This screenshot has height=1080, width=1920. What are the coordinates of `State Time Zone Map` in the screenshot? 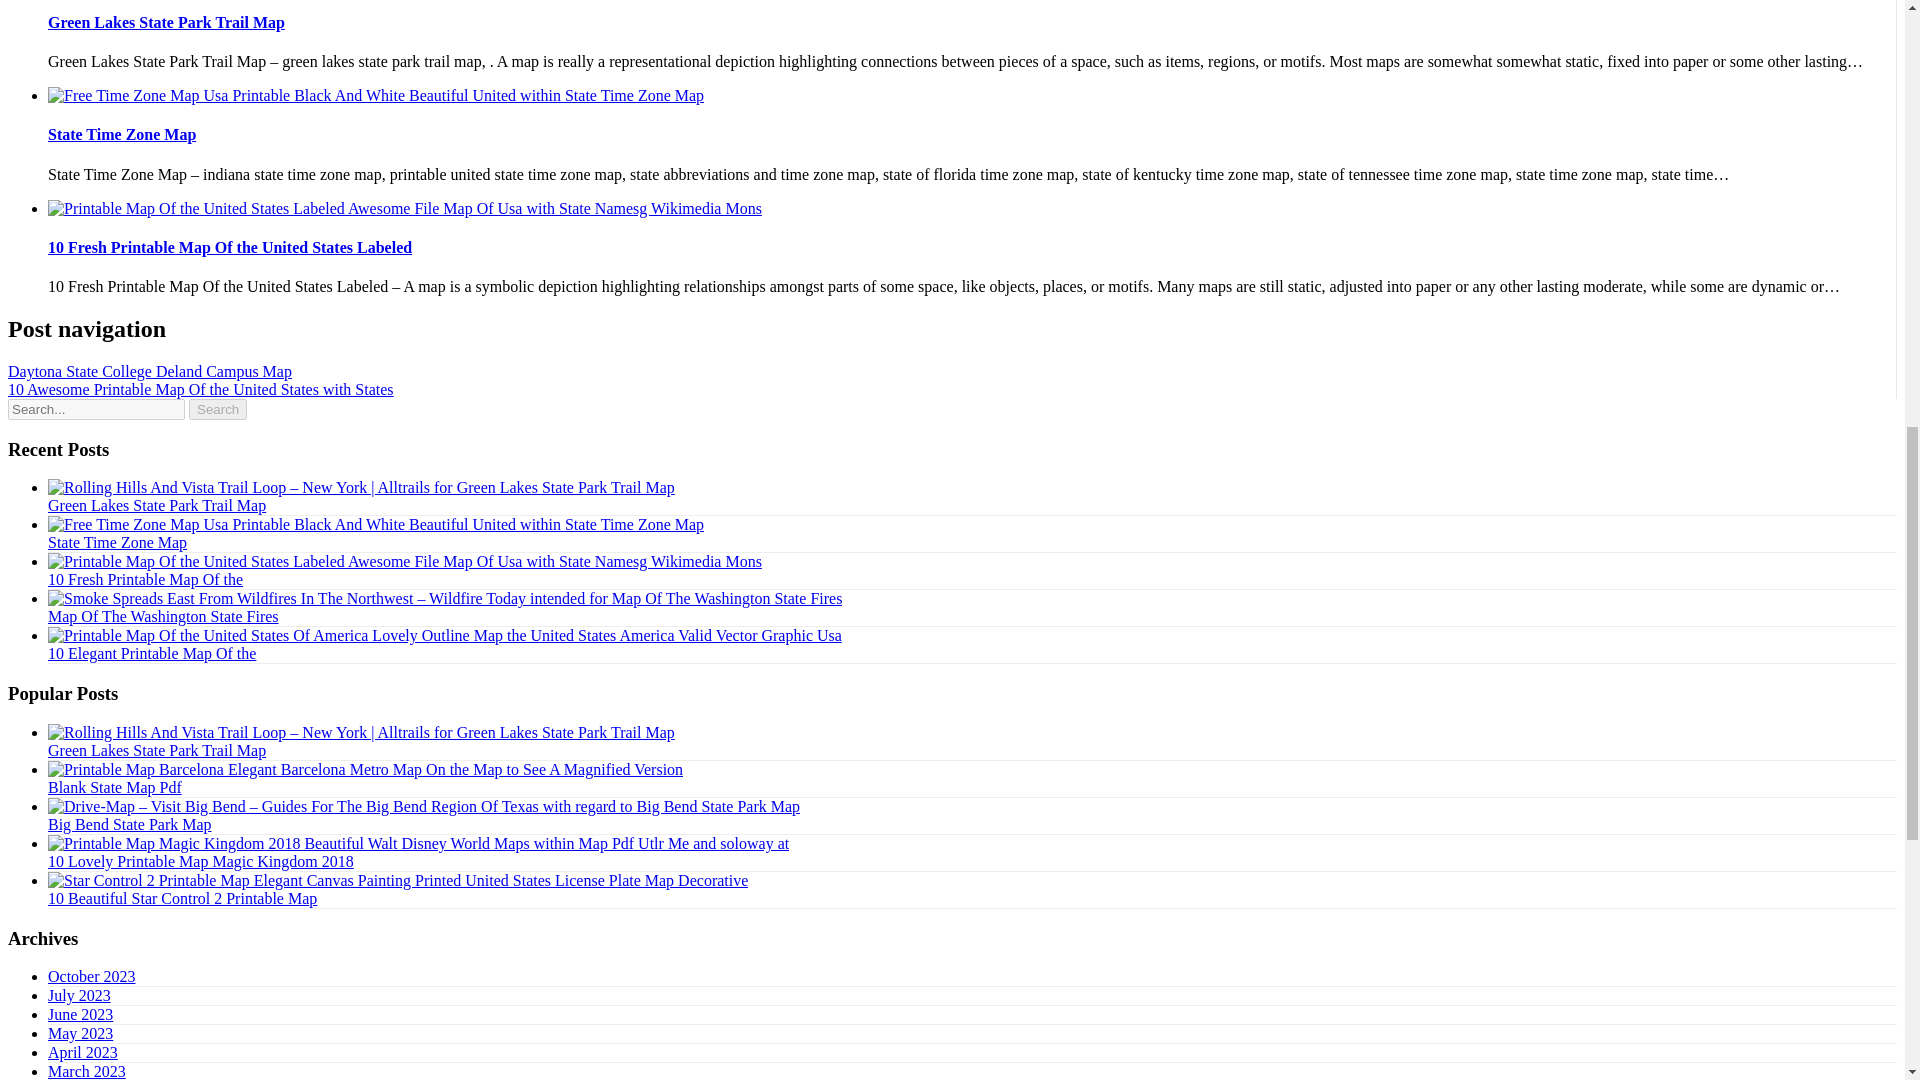 It's located at (122, 134).